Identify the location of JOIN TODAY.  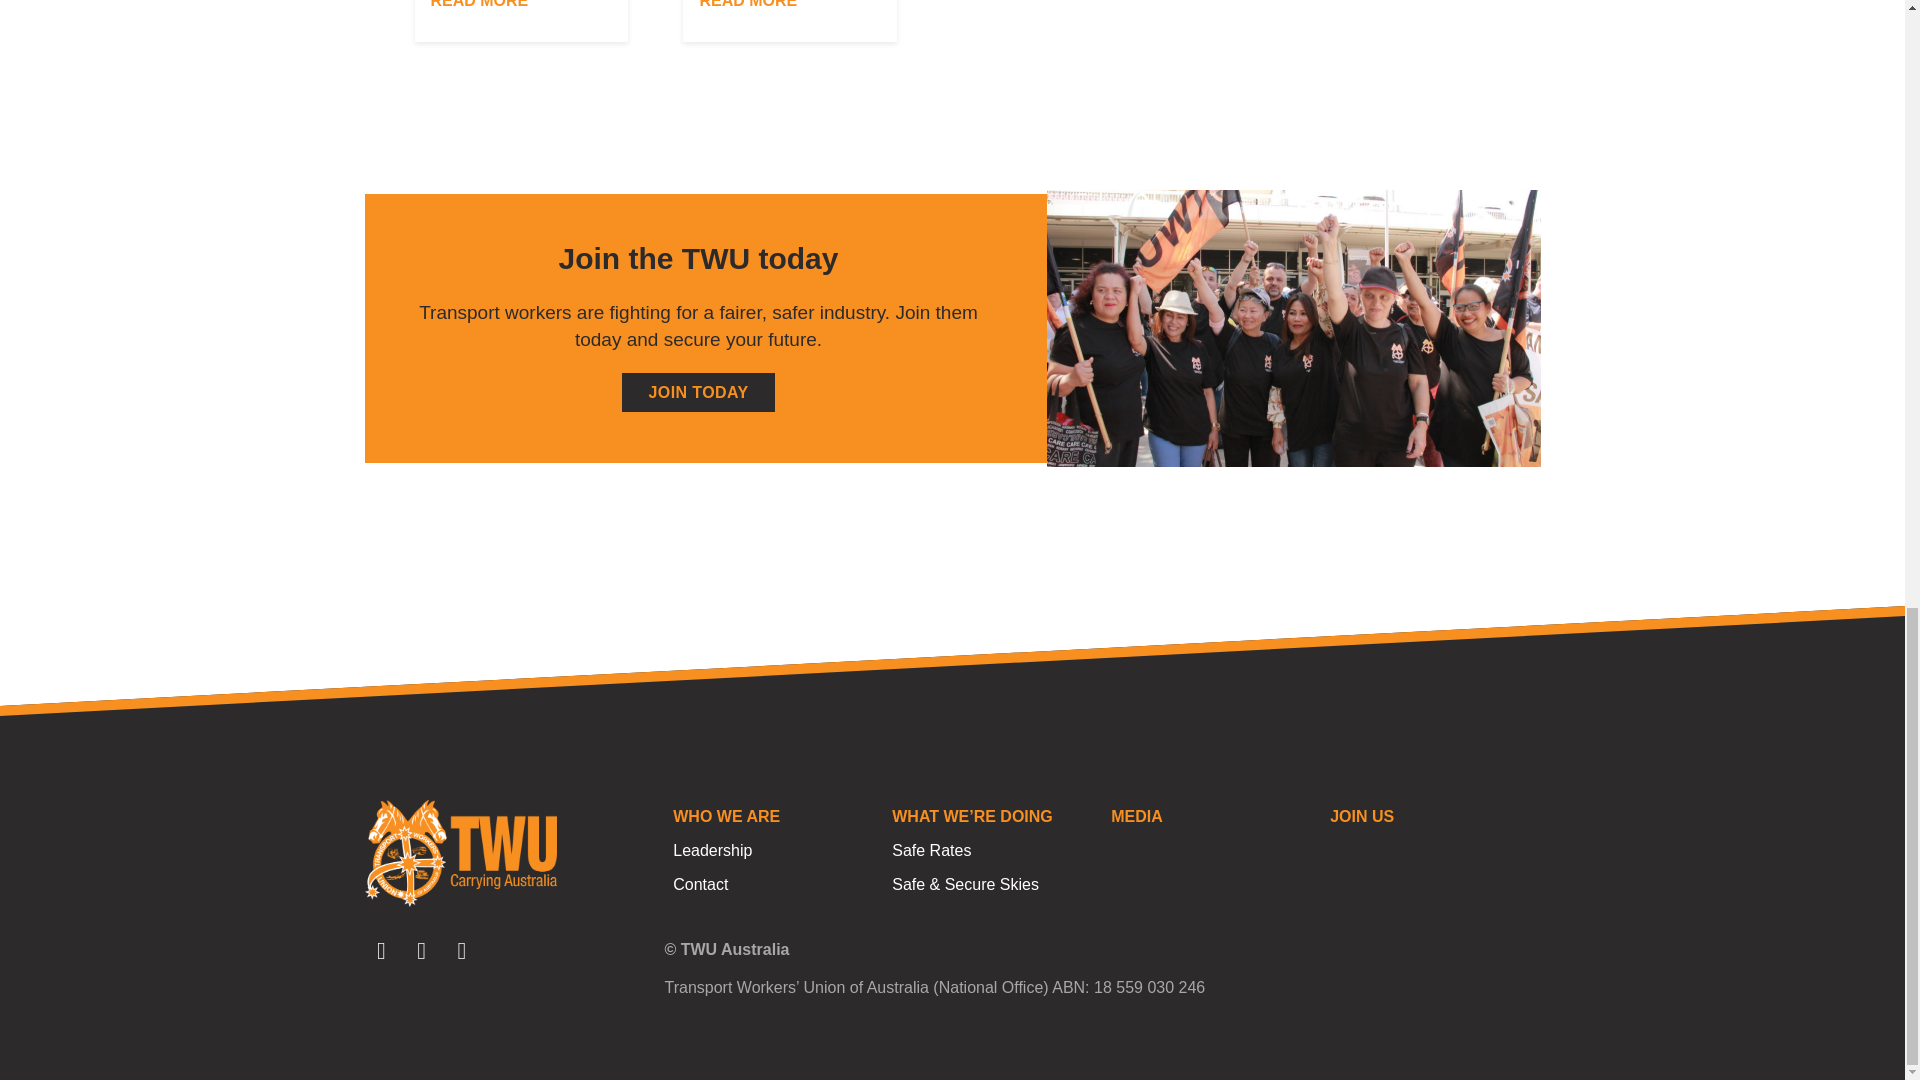
(698, 392).